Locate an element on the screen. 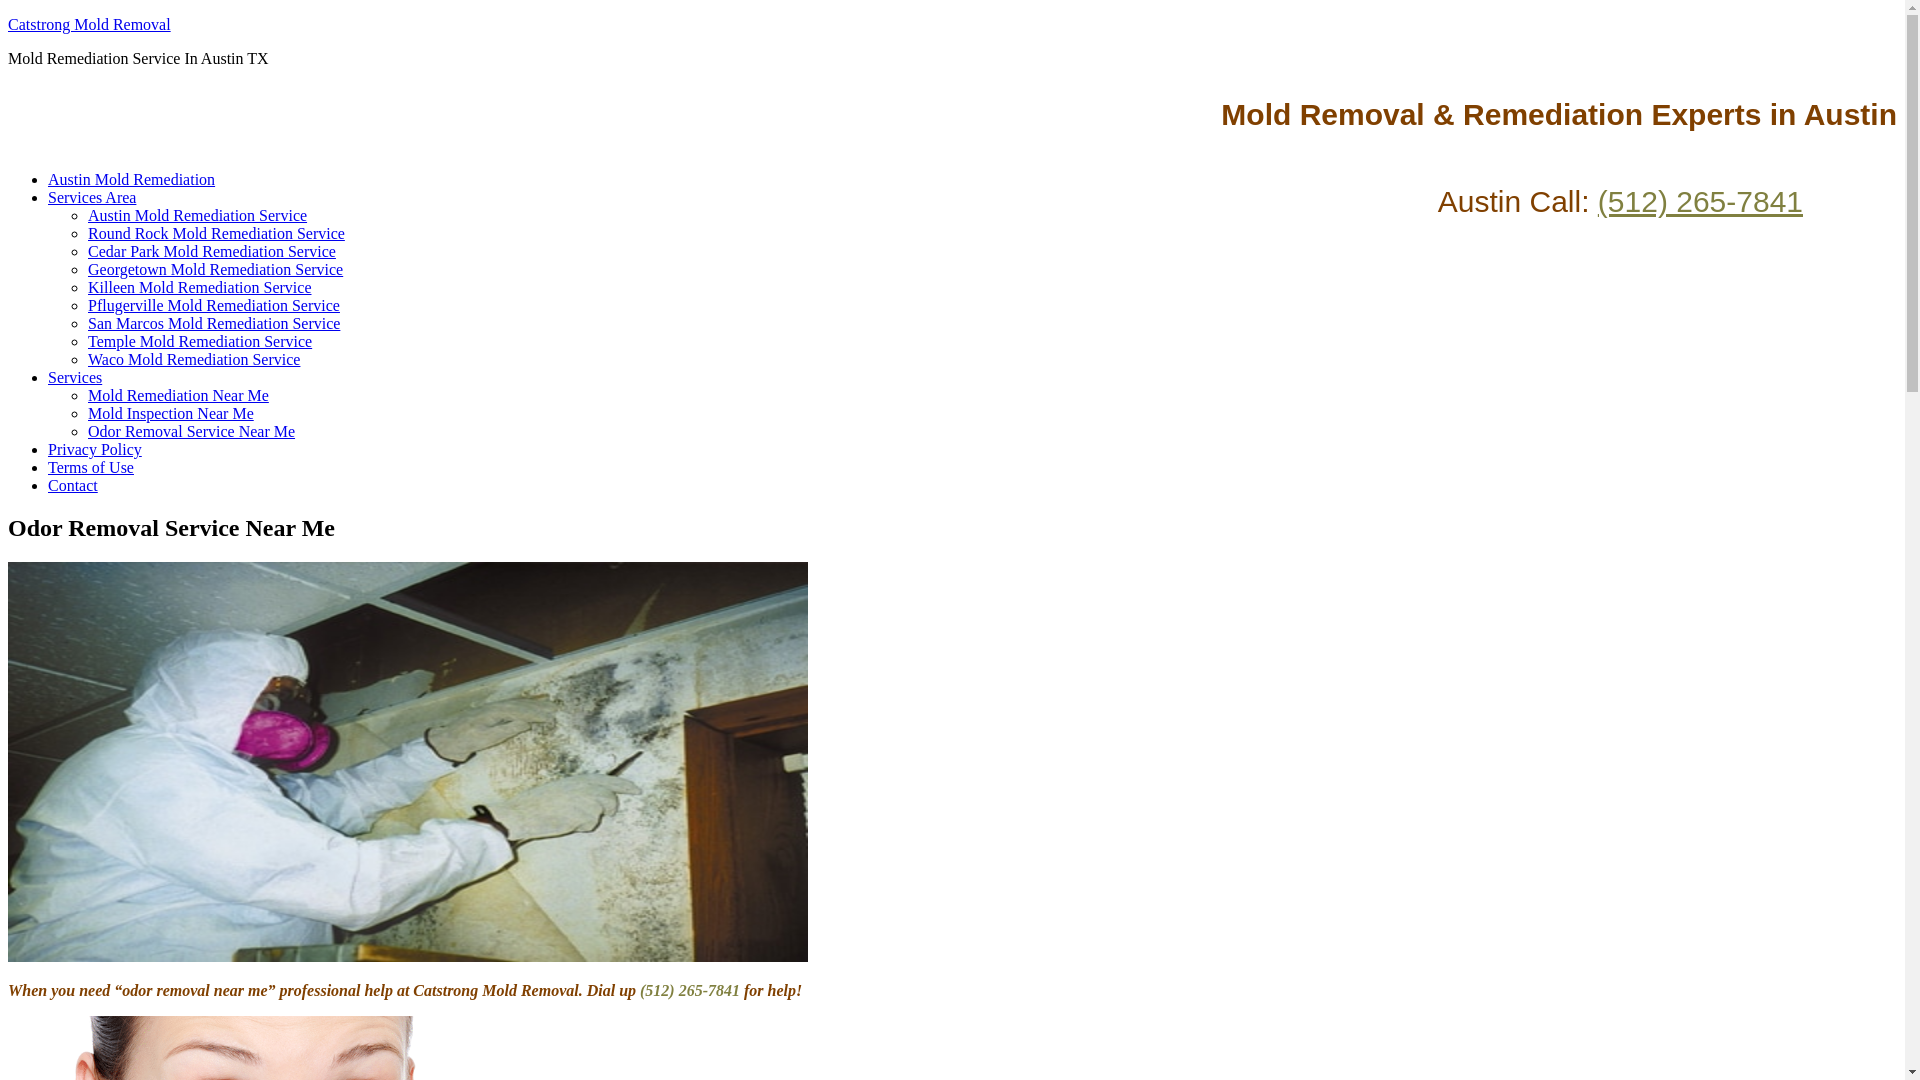 The image size is (1920, 1080). Georgetown Mold Remediation Service is located at coordinates (216, 269).